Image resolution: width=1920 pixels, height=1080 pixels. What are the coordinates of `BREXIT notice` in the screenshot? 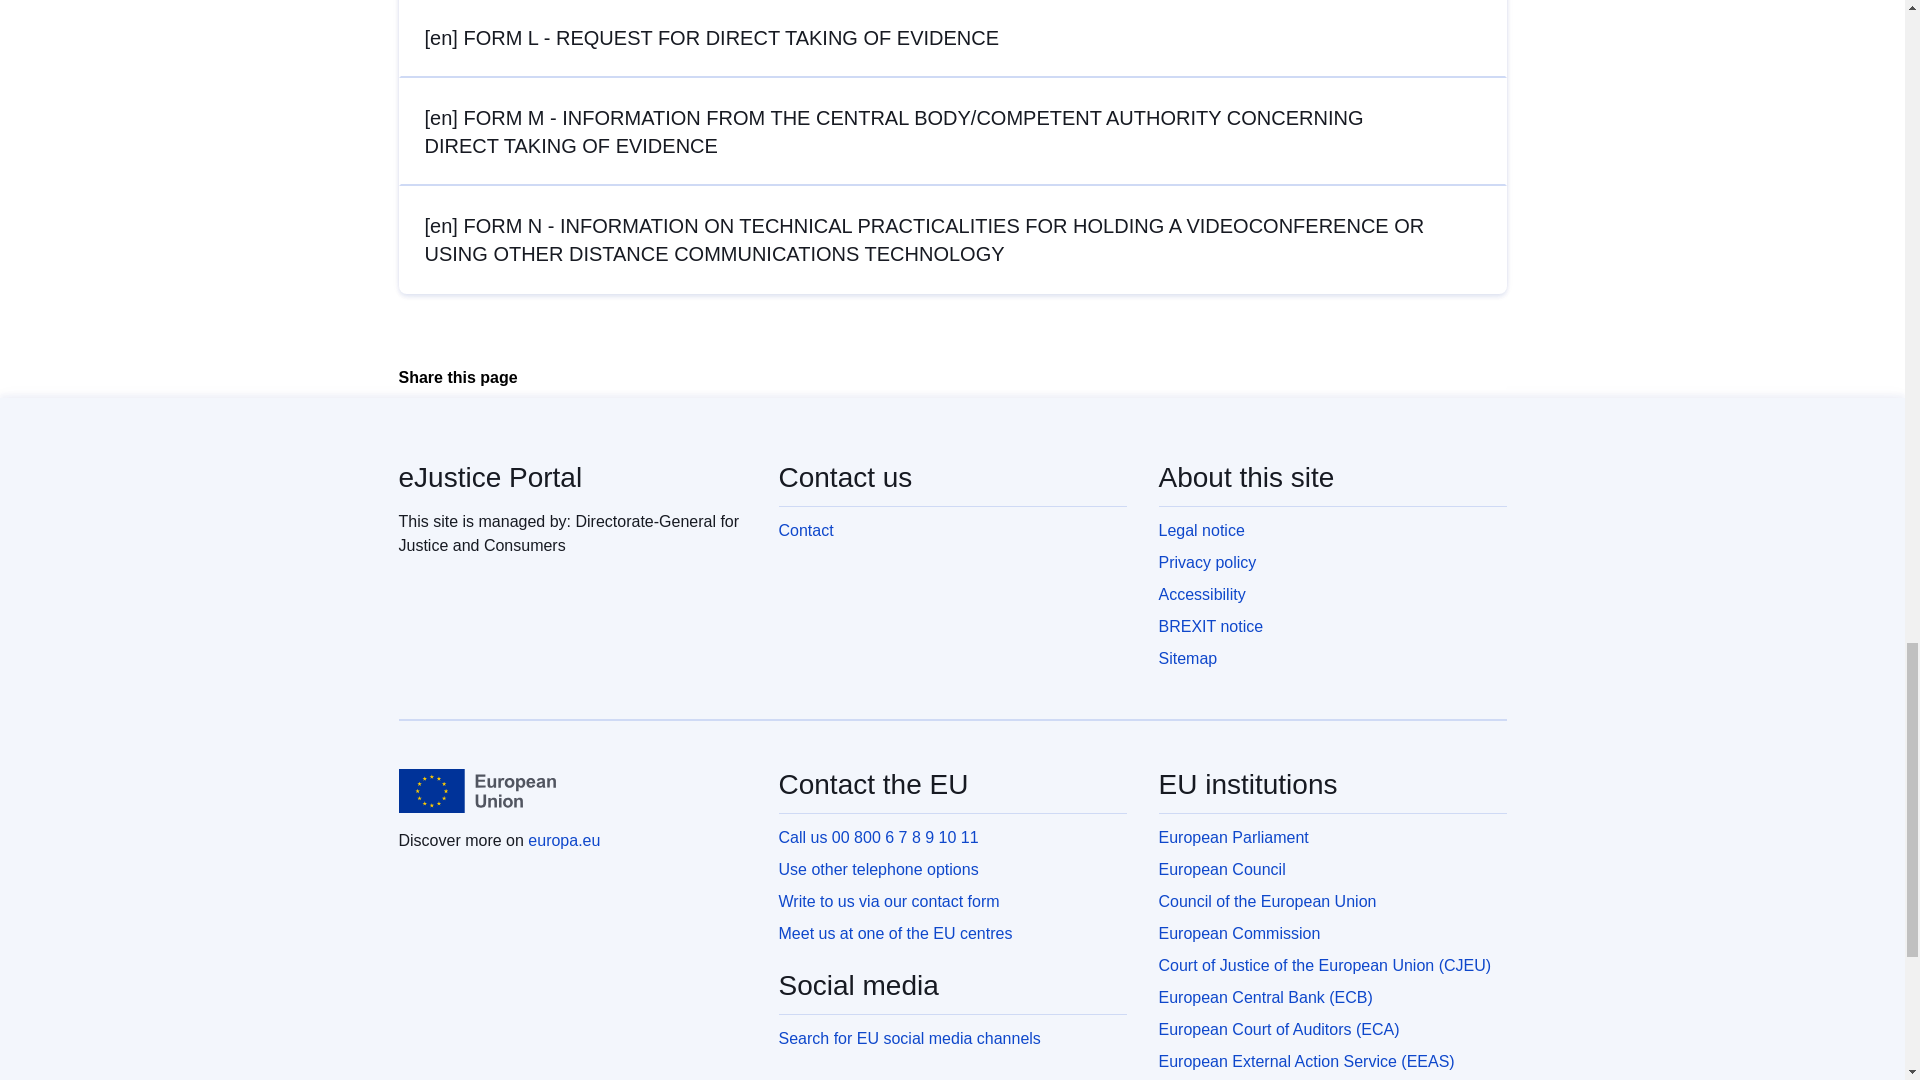 It's located at (1222, 626).